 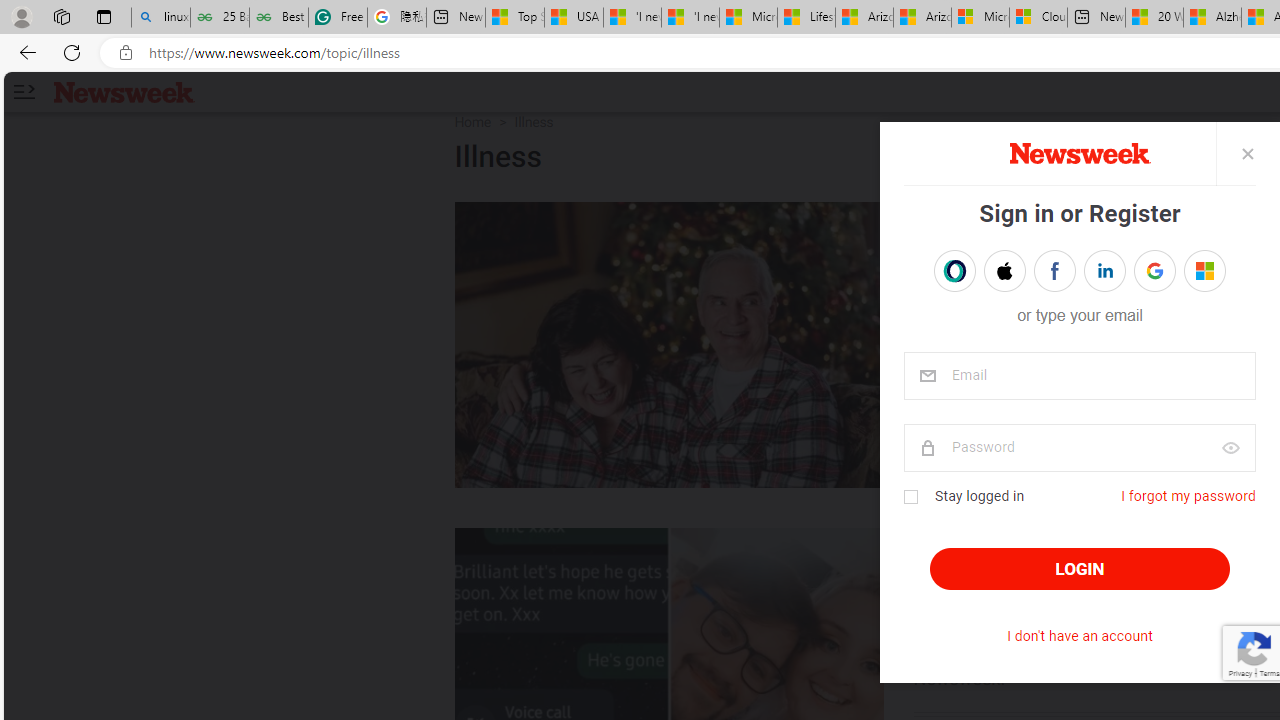 I want to click on email, so click(x=1078, y=376).